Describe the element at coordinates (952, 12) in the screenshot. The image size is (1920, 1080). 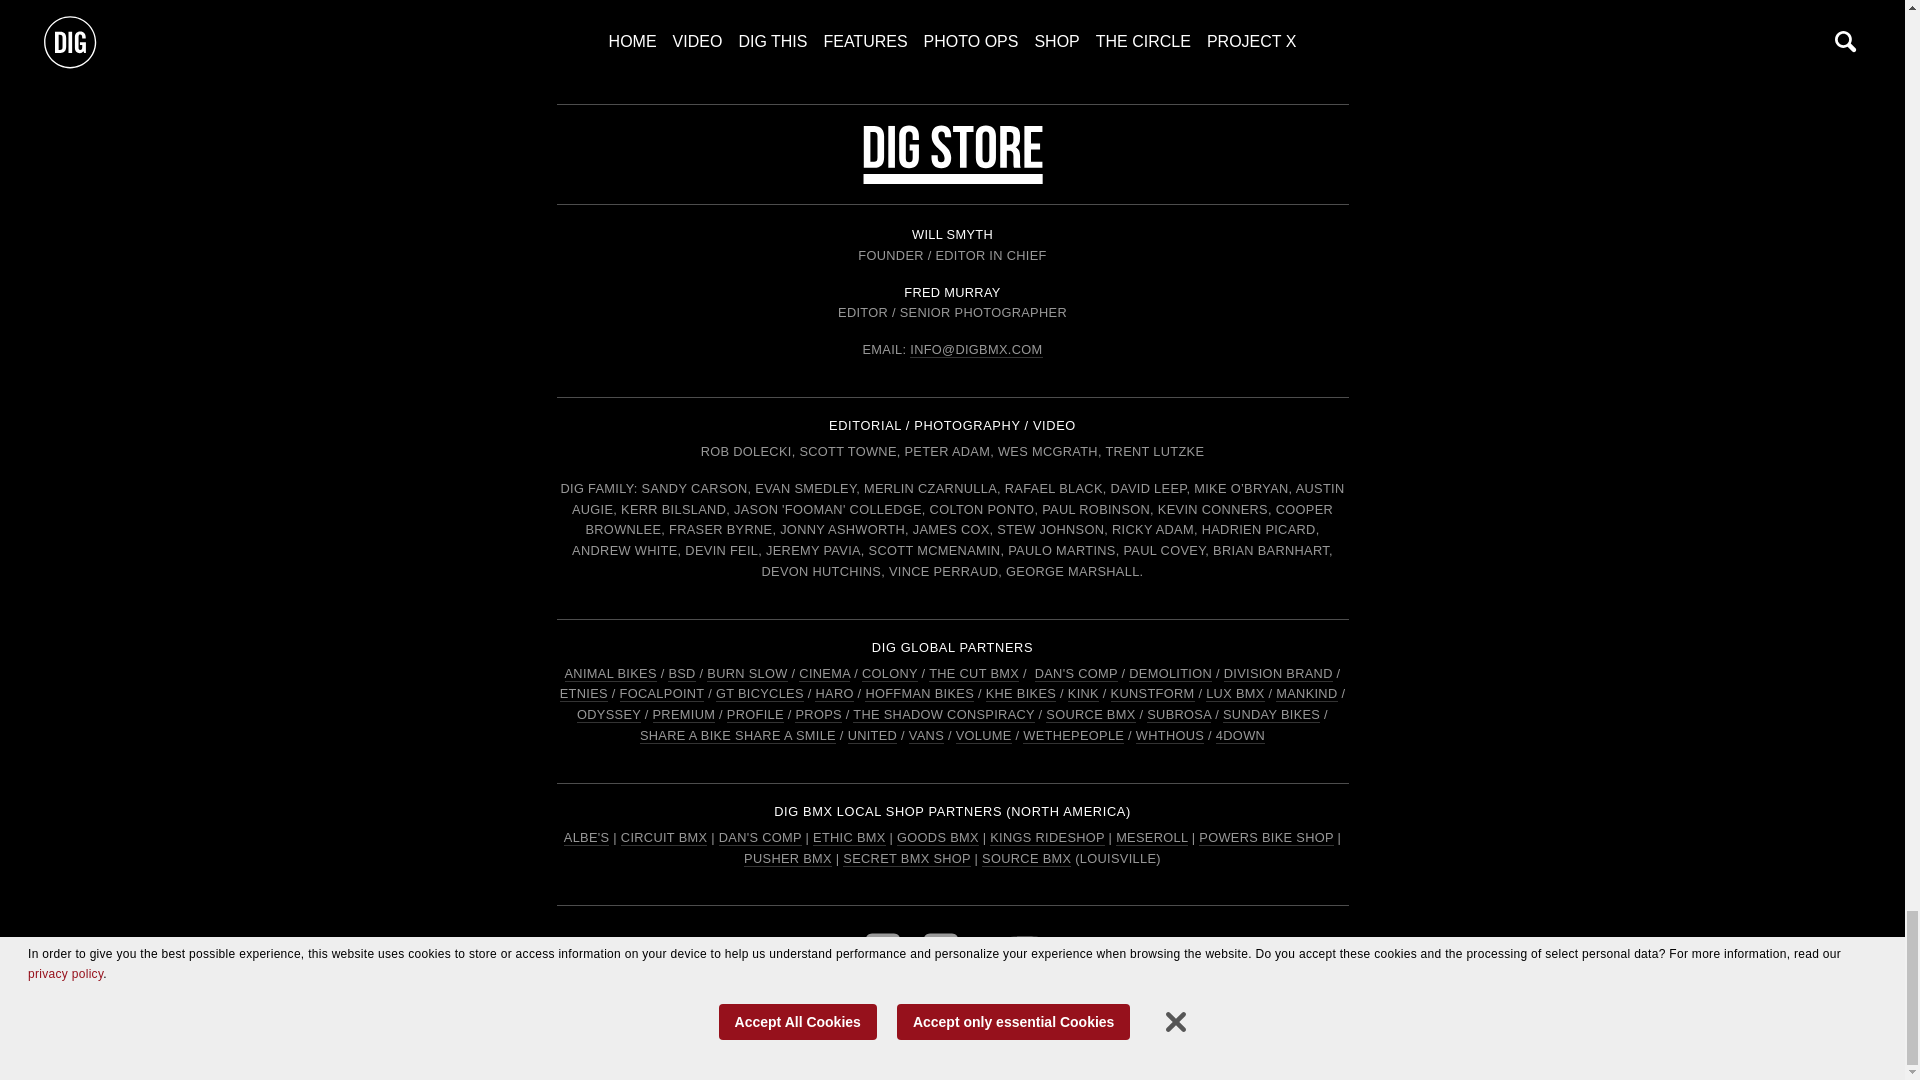
I see `To the top` at that location.